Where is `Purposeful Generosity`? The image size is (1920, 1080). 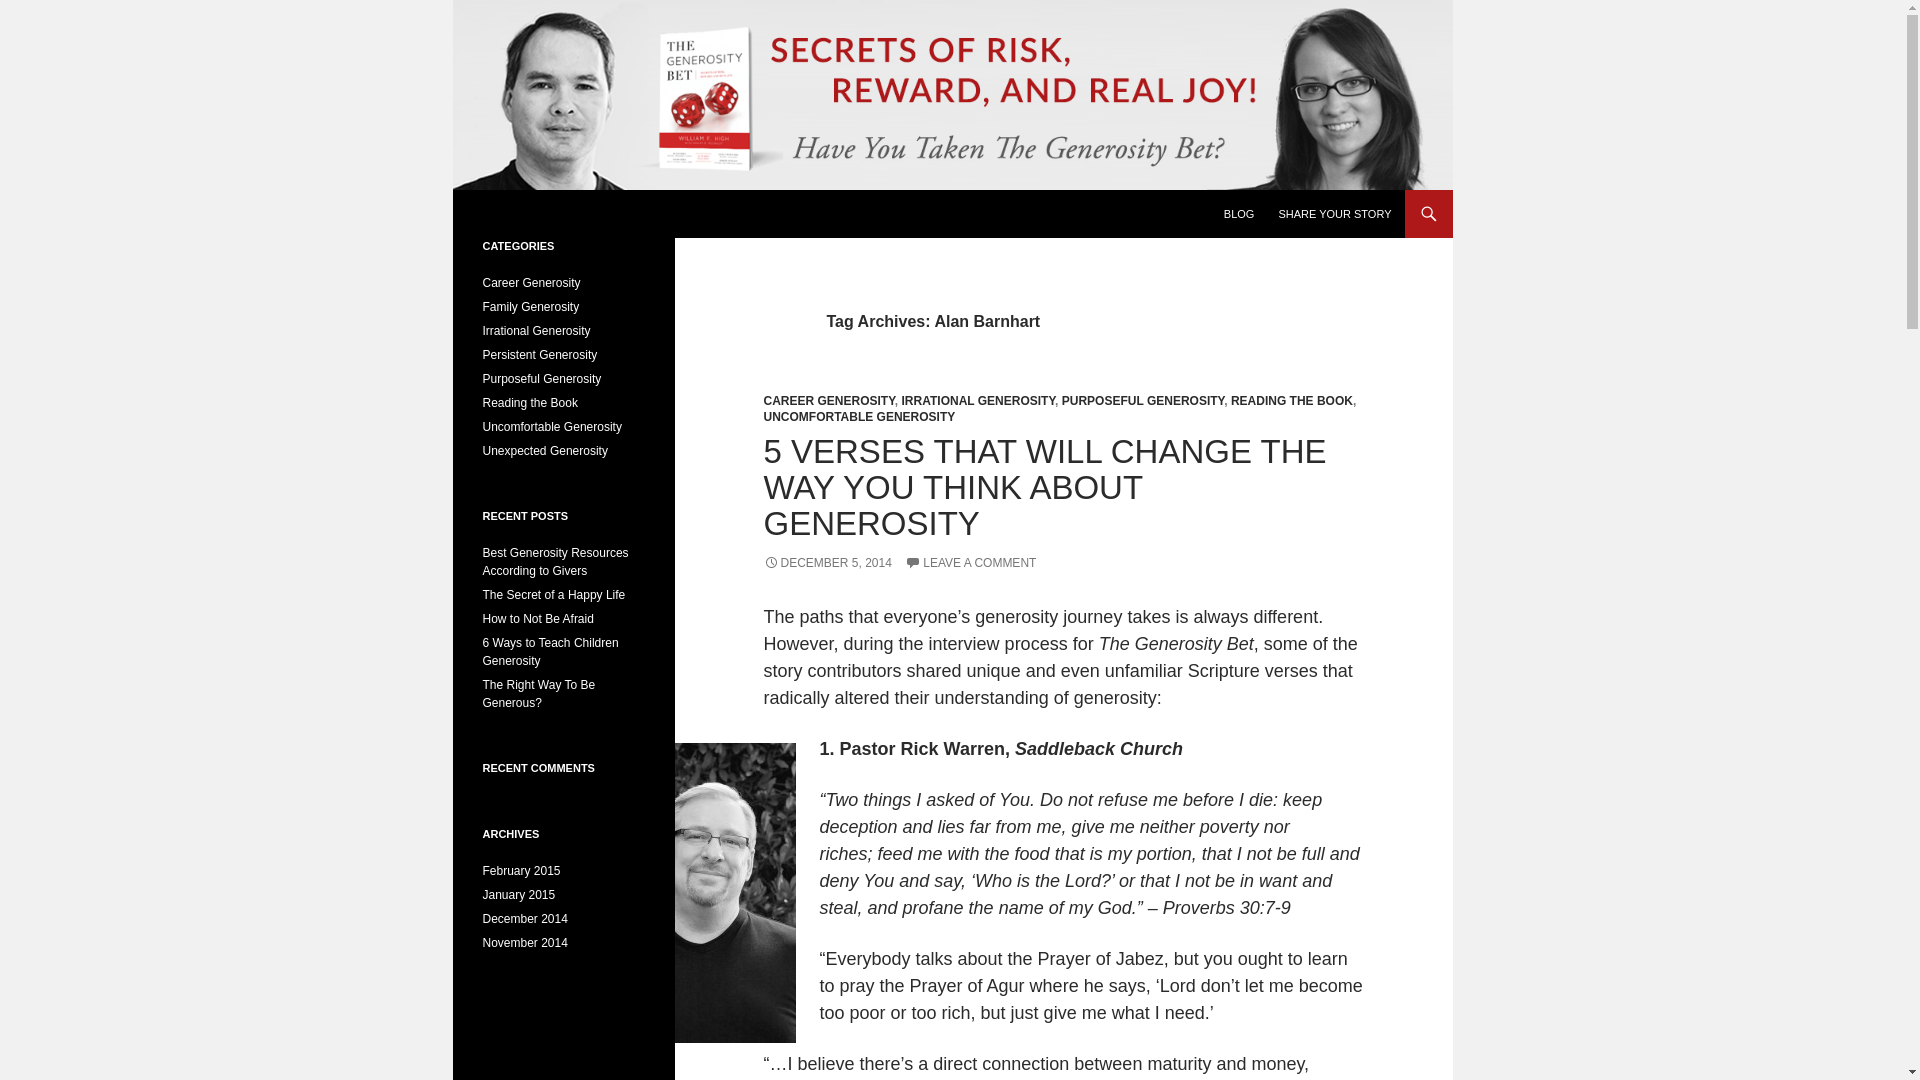 Purposeful Generosity is located at coordinates (540, 378).